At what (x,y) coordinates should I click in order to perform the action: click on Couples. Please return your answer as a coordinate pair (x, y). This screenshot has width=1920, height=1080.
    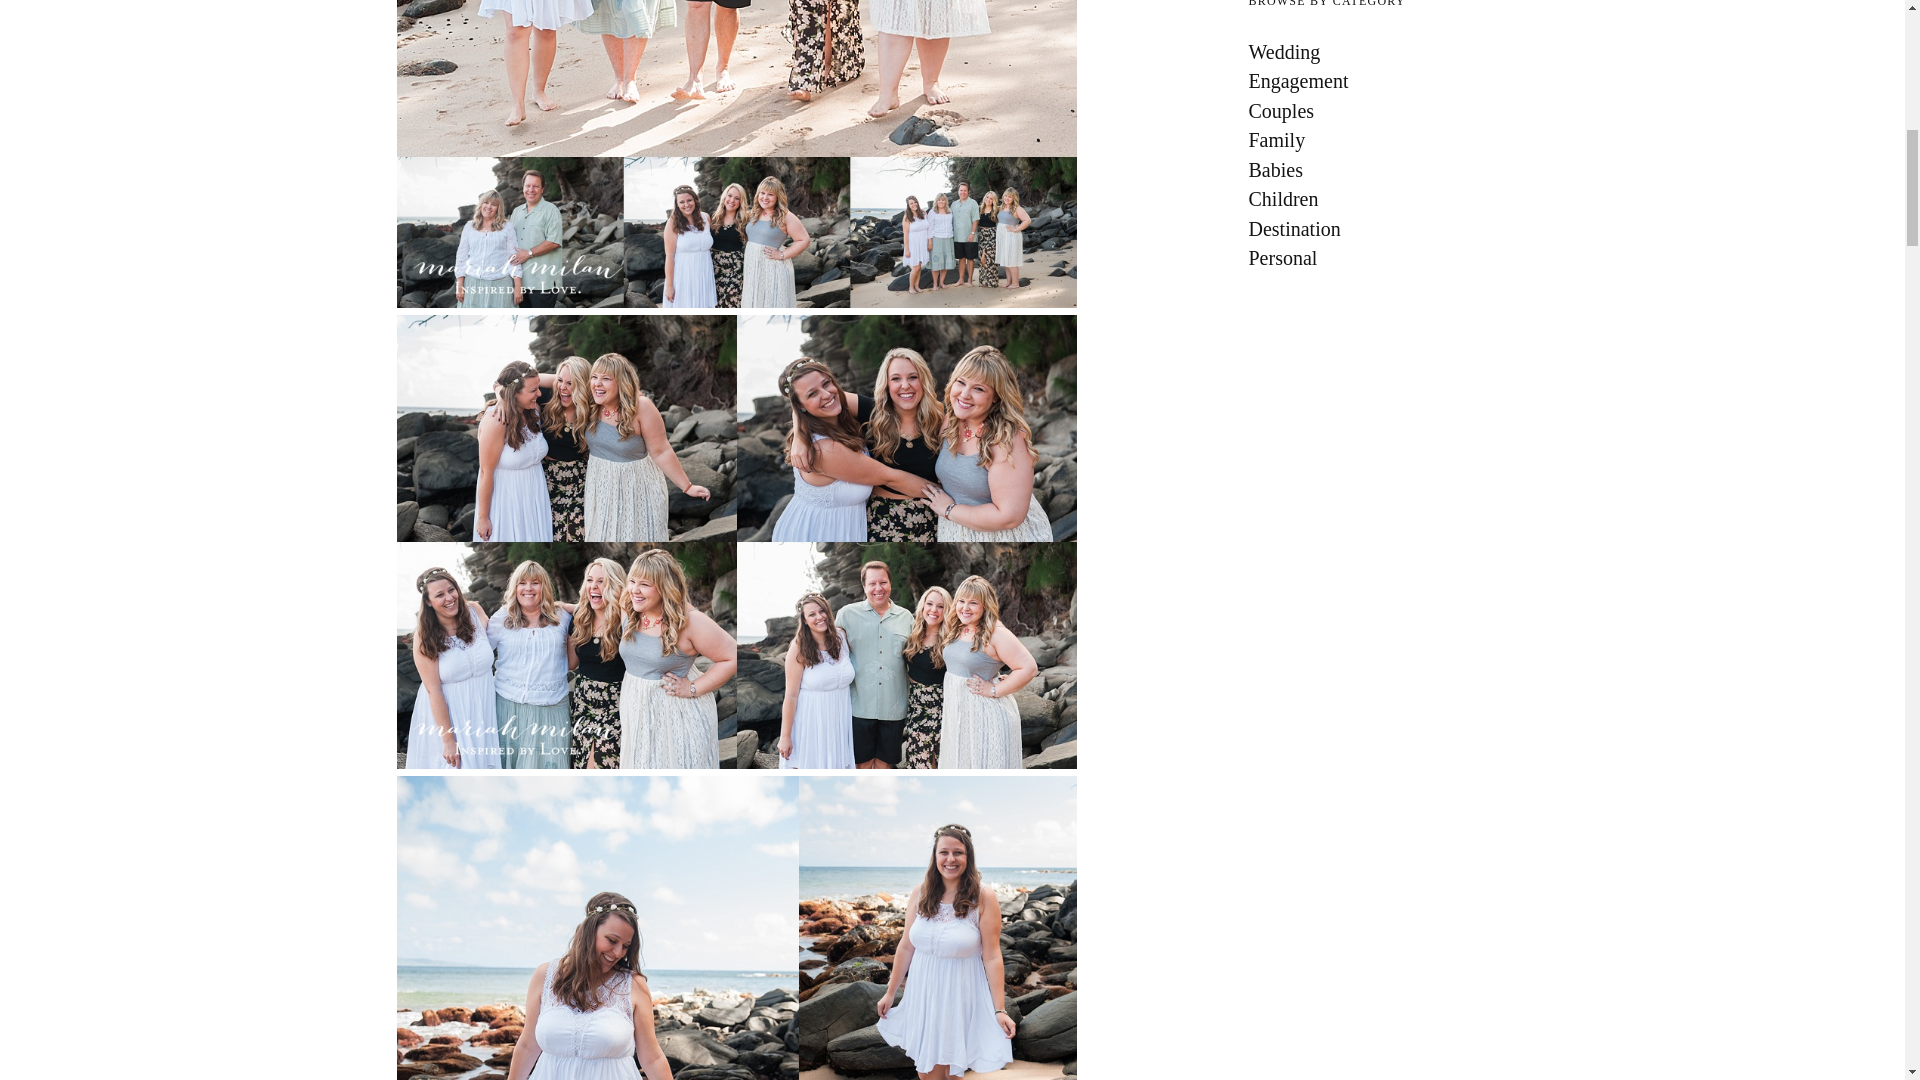
    Looking at the image, I should click on (1378, 111).